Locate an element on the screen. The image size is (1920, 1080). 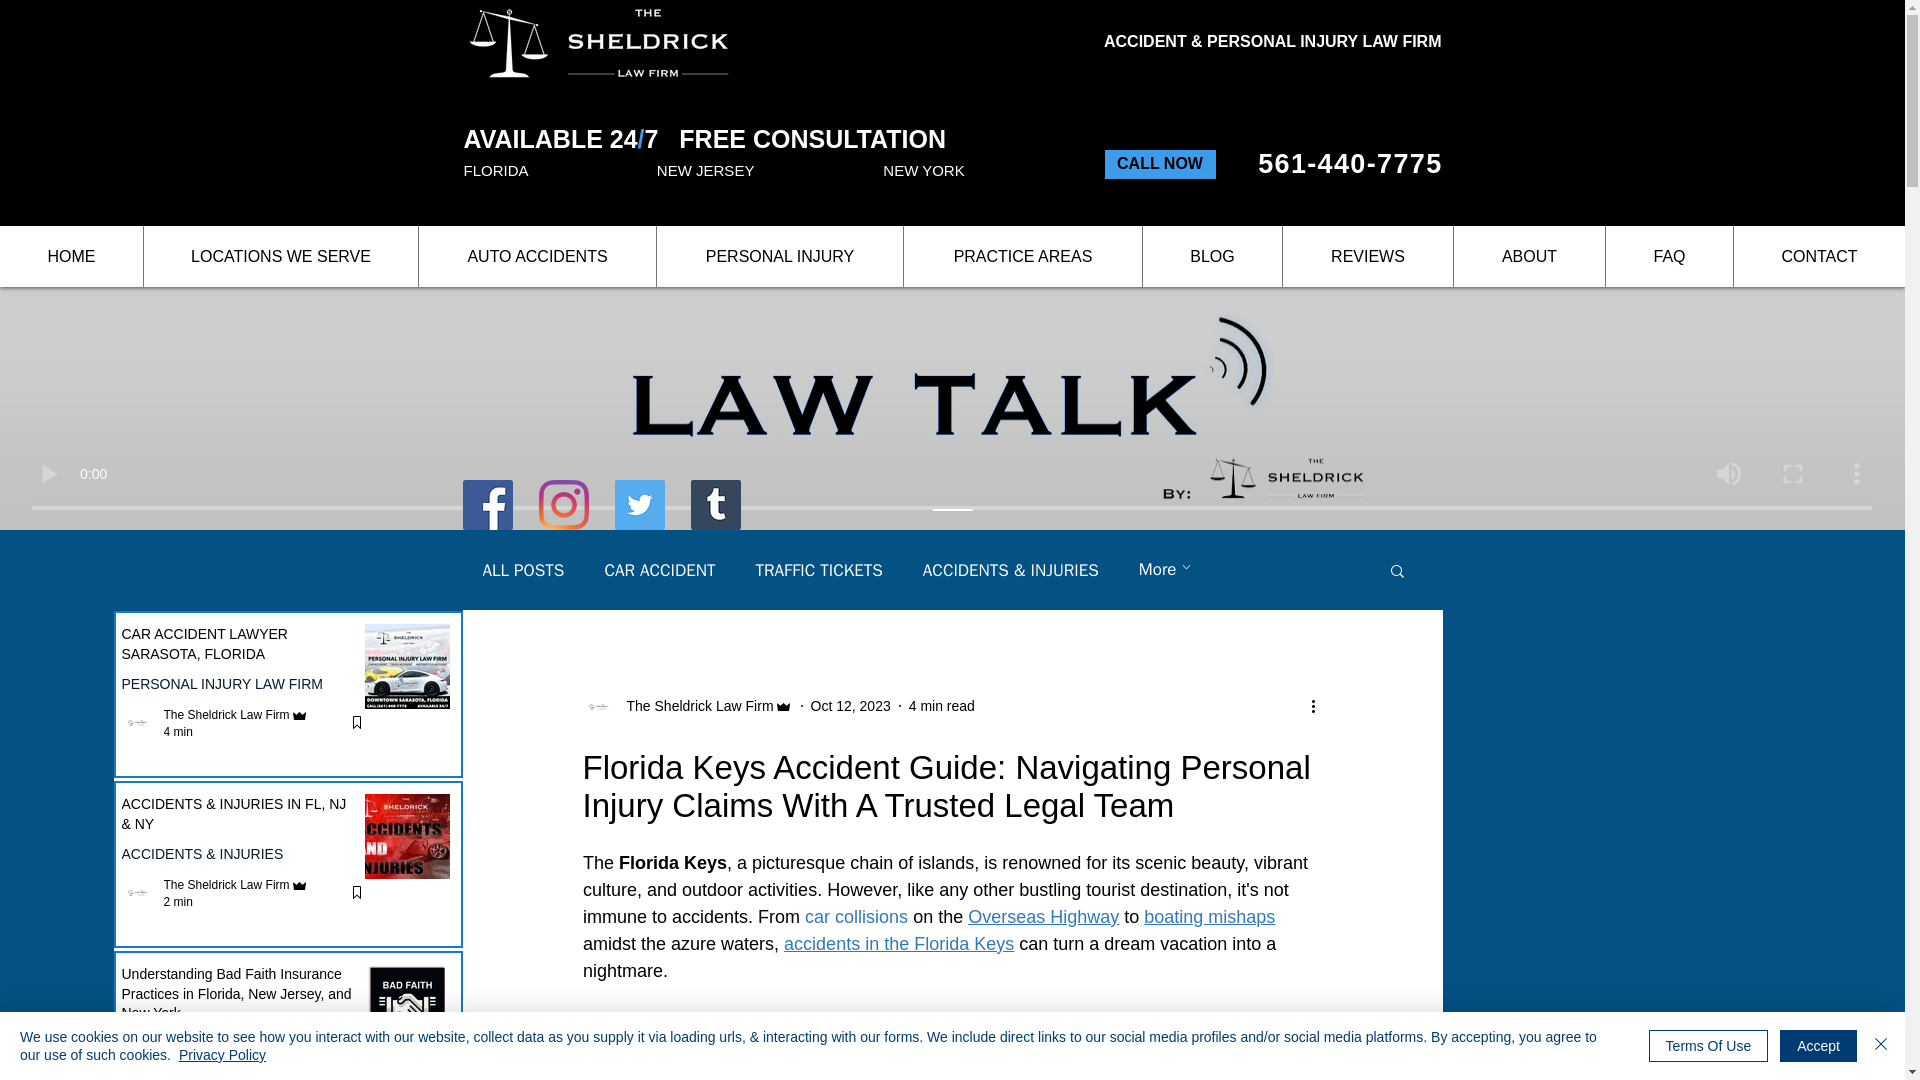
The Sheldrick Law Firm is located at coordinates (226, 885).